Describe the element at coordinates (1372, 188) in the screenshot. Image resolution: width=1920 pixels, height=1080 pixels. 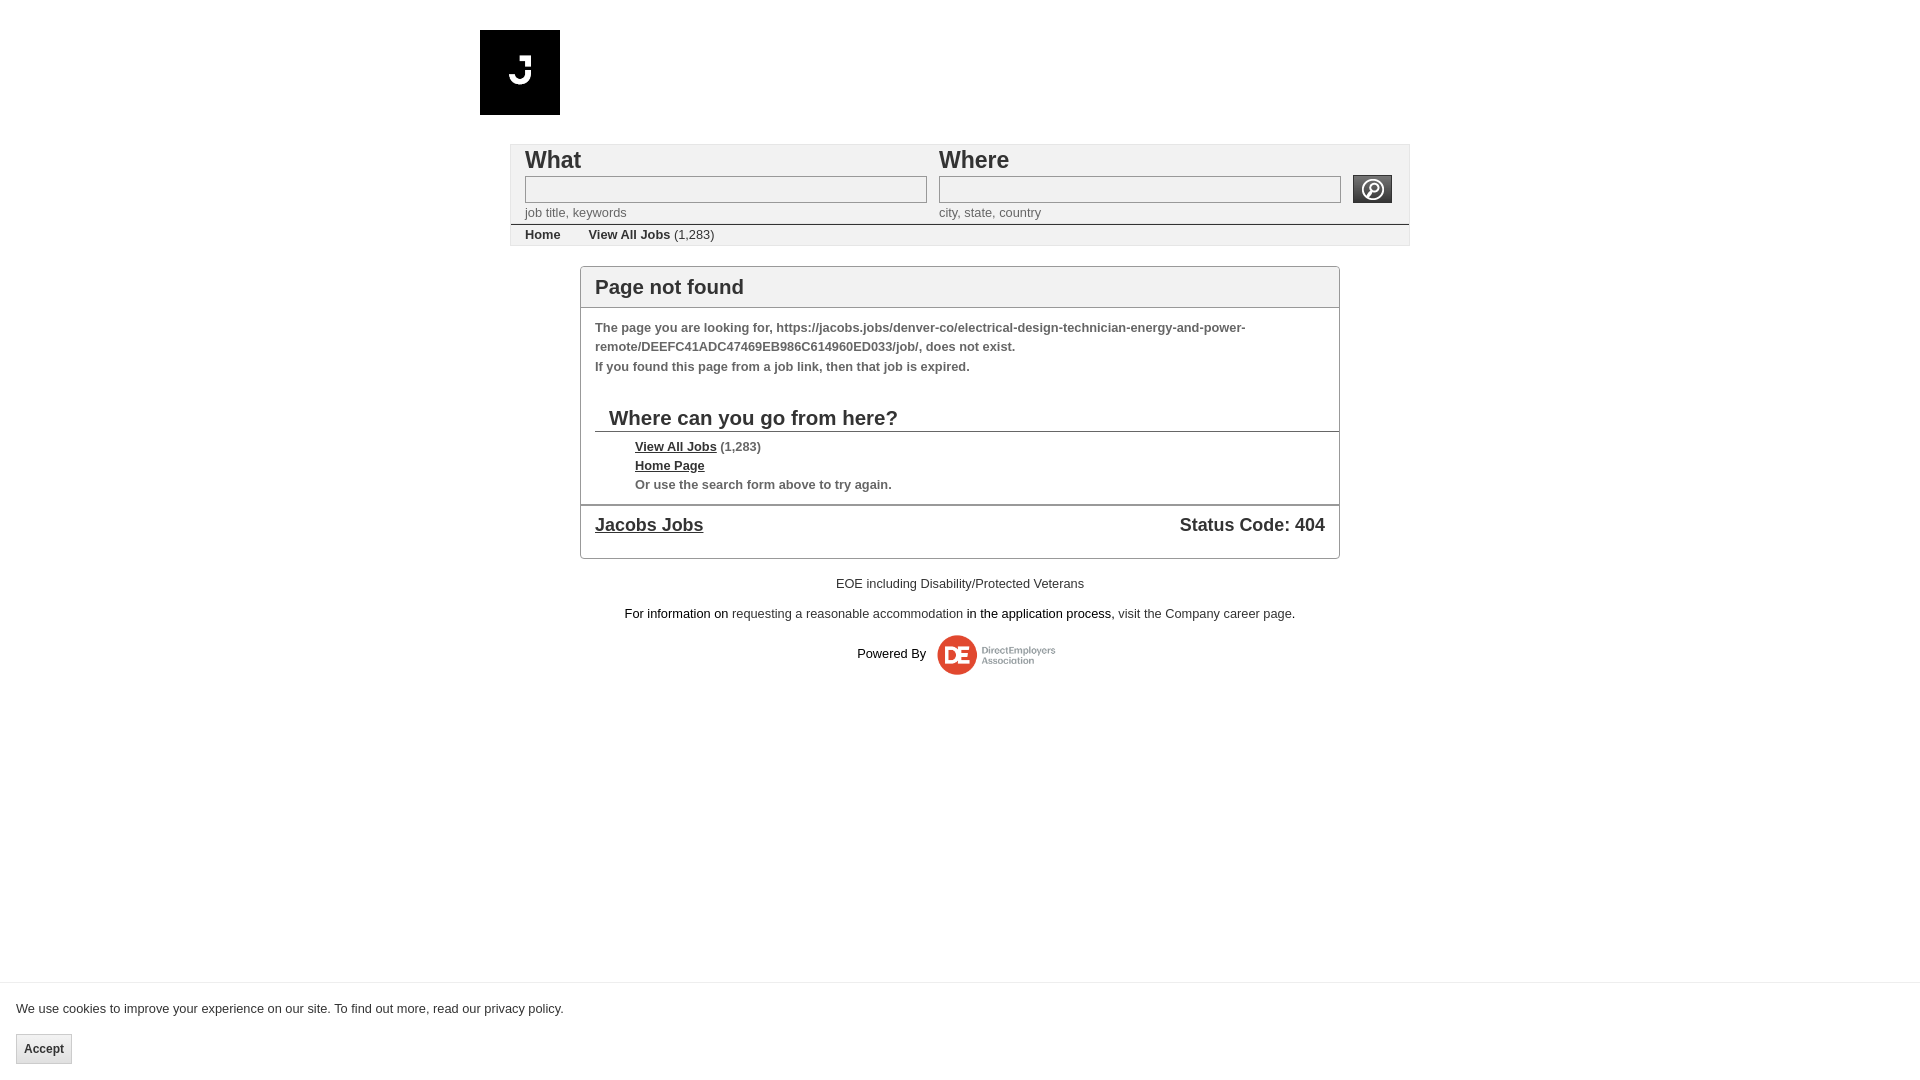
I see `Submit Search` at that location.